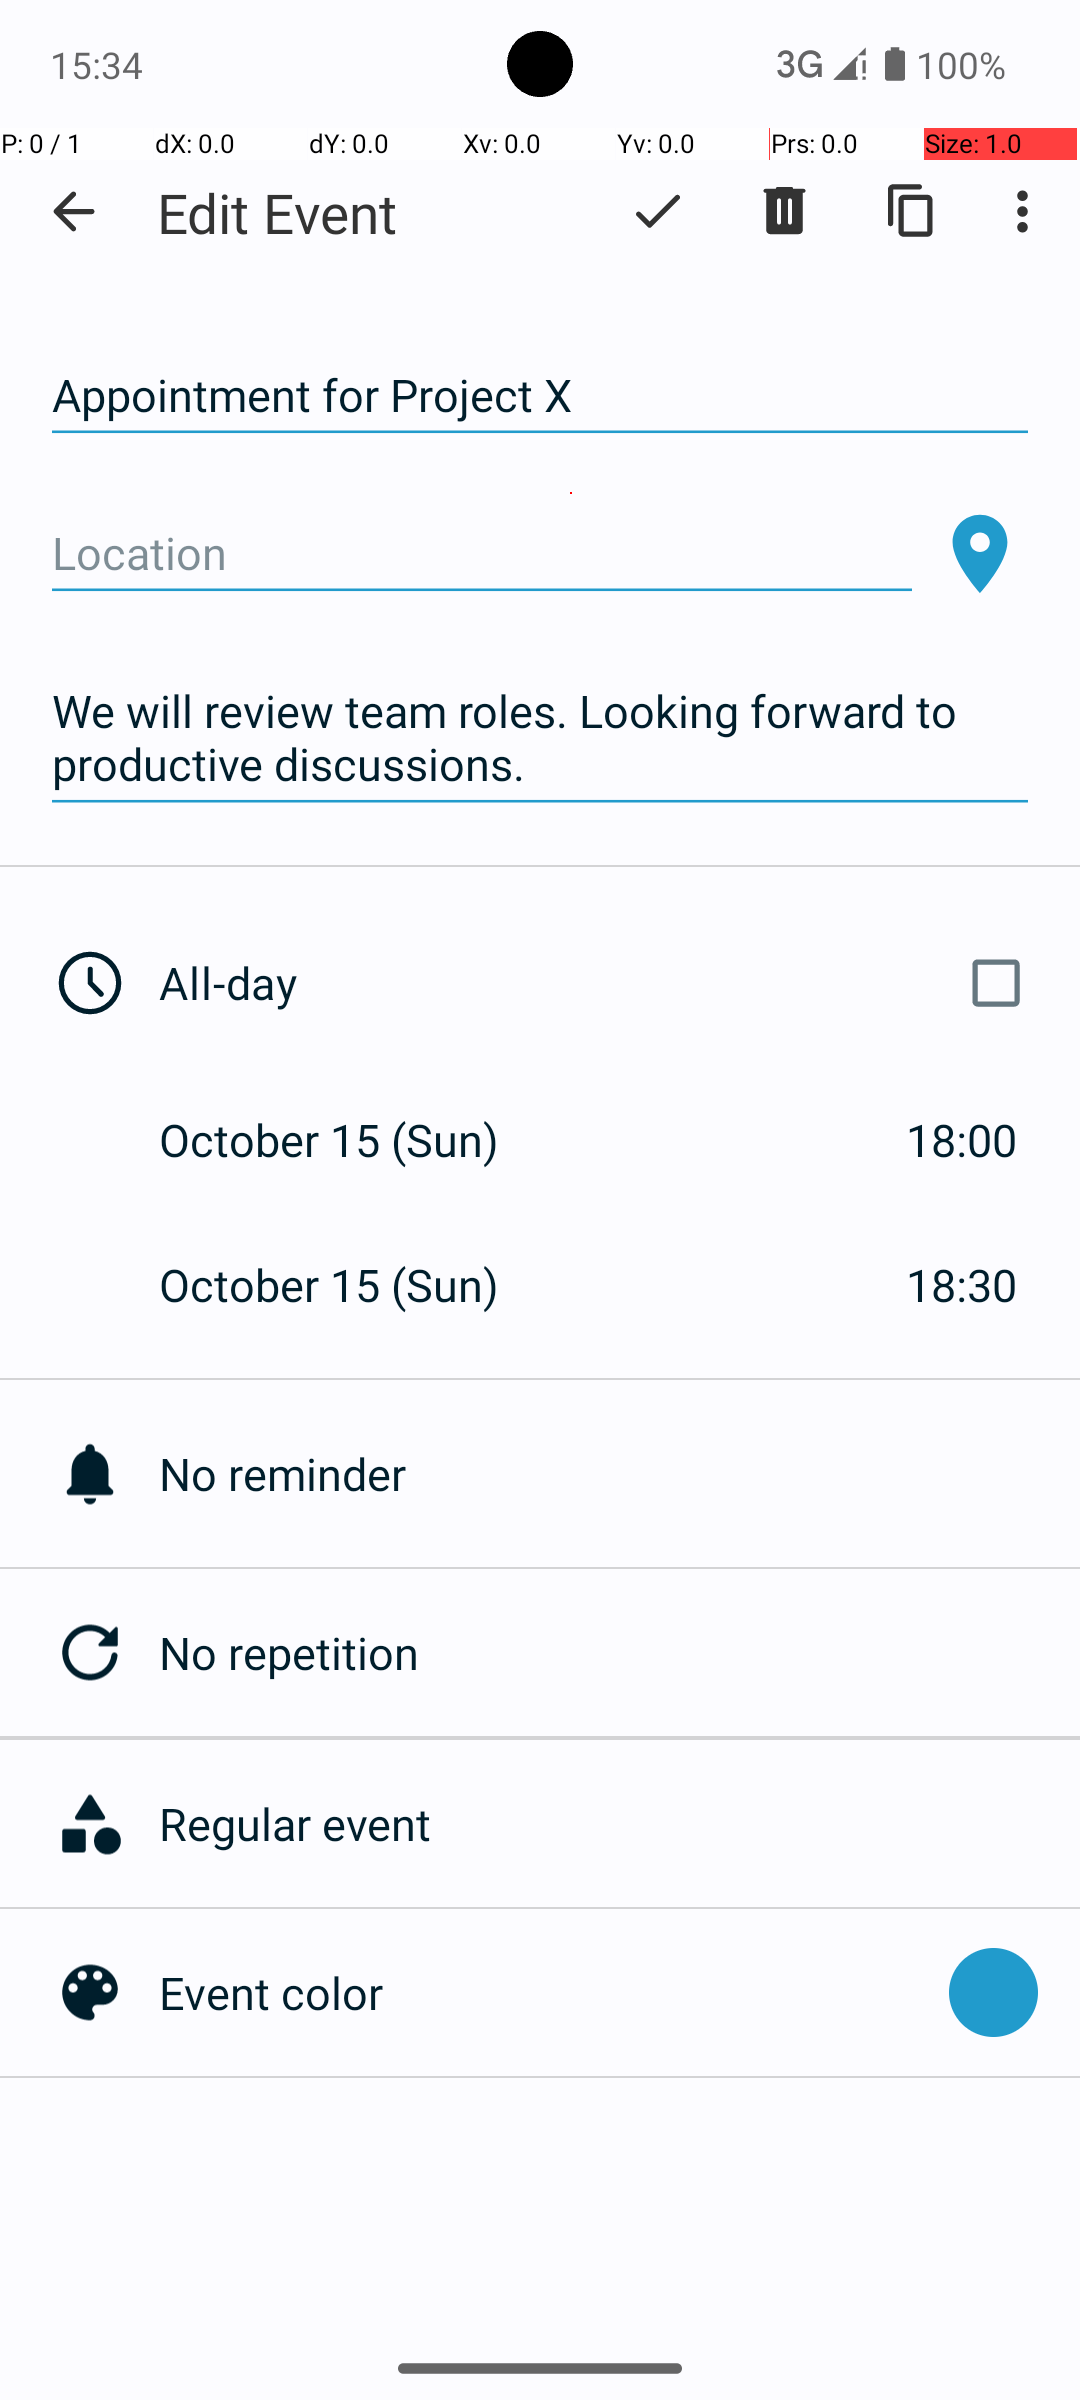 Image resolution: width=1080 pixels, height=2400 pixels. Describe the element at coordinates (962, 1140) in the screenshot. I see `18:00` at that location.